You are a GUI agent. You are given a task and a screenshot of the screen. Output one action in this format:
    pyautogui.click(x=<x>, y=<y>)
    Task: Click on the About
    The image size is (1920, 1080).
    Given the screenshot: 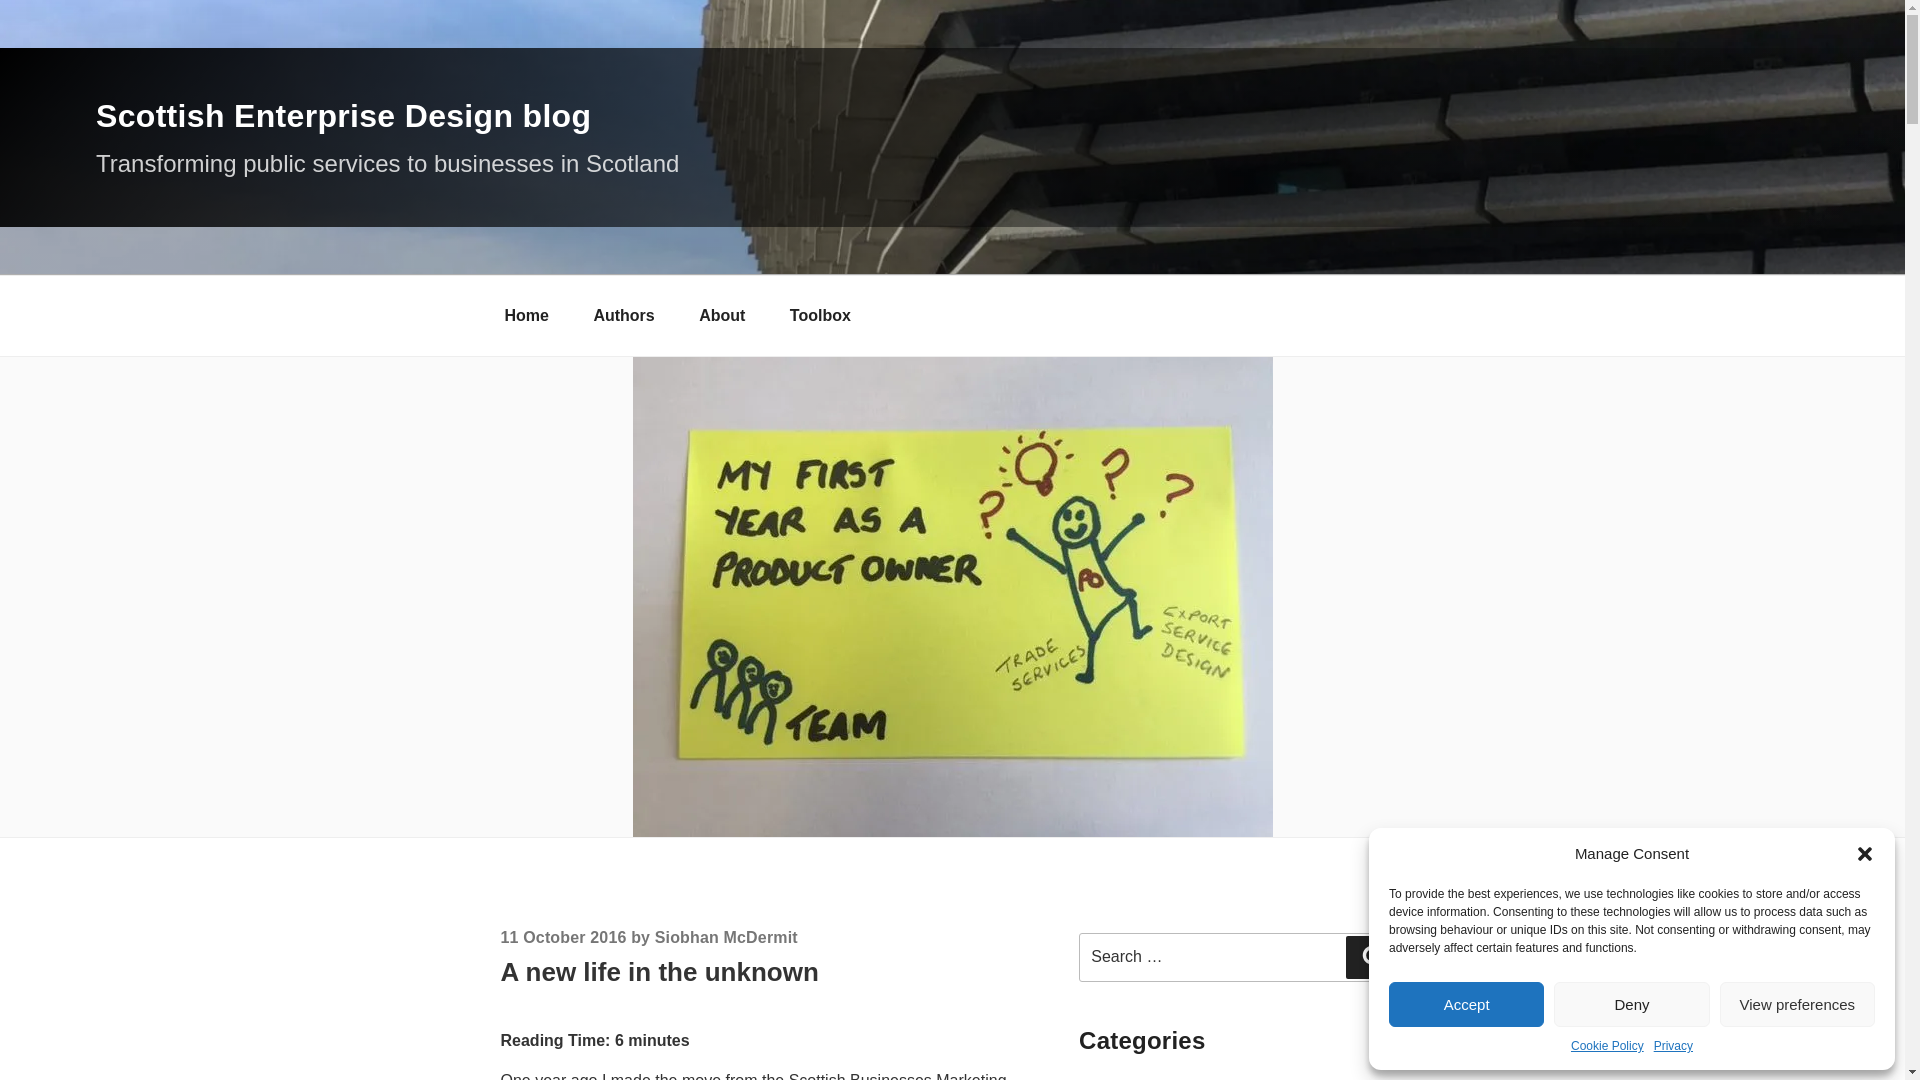 What is the action you would take?
    pyautogui.click(x=722, y=316)
    